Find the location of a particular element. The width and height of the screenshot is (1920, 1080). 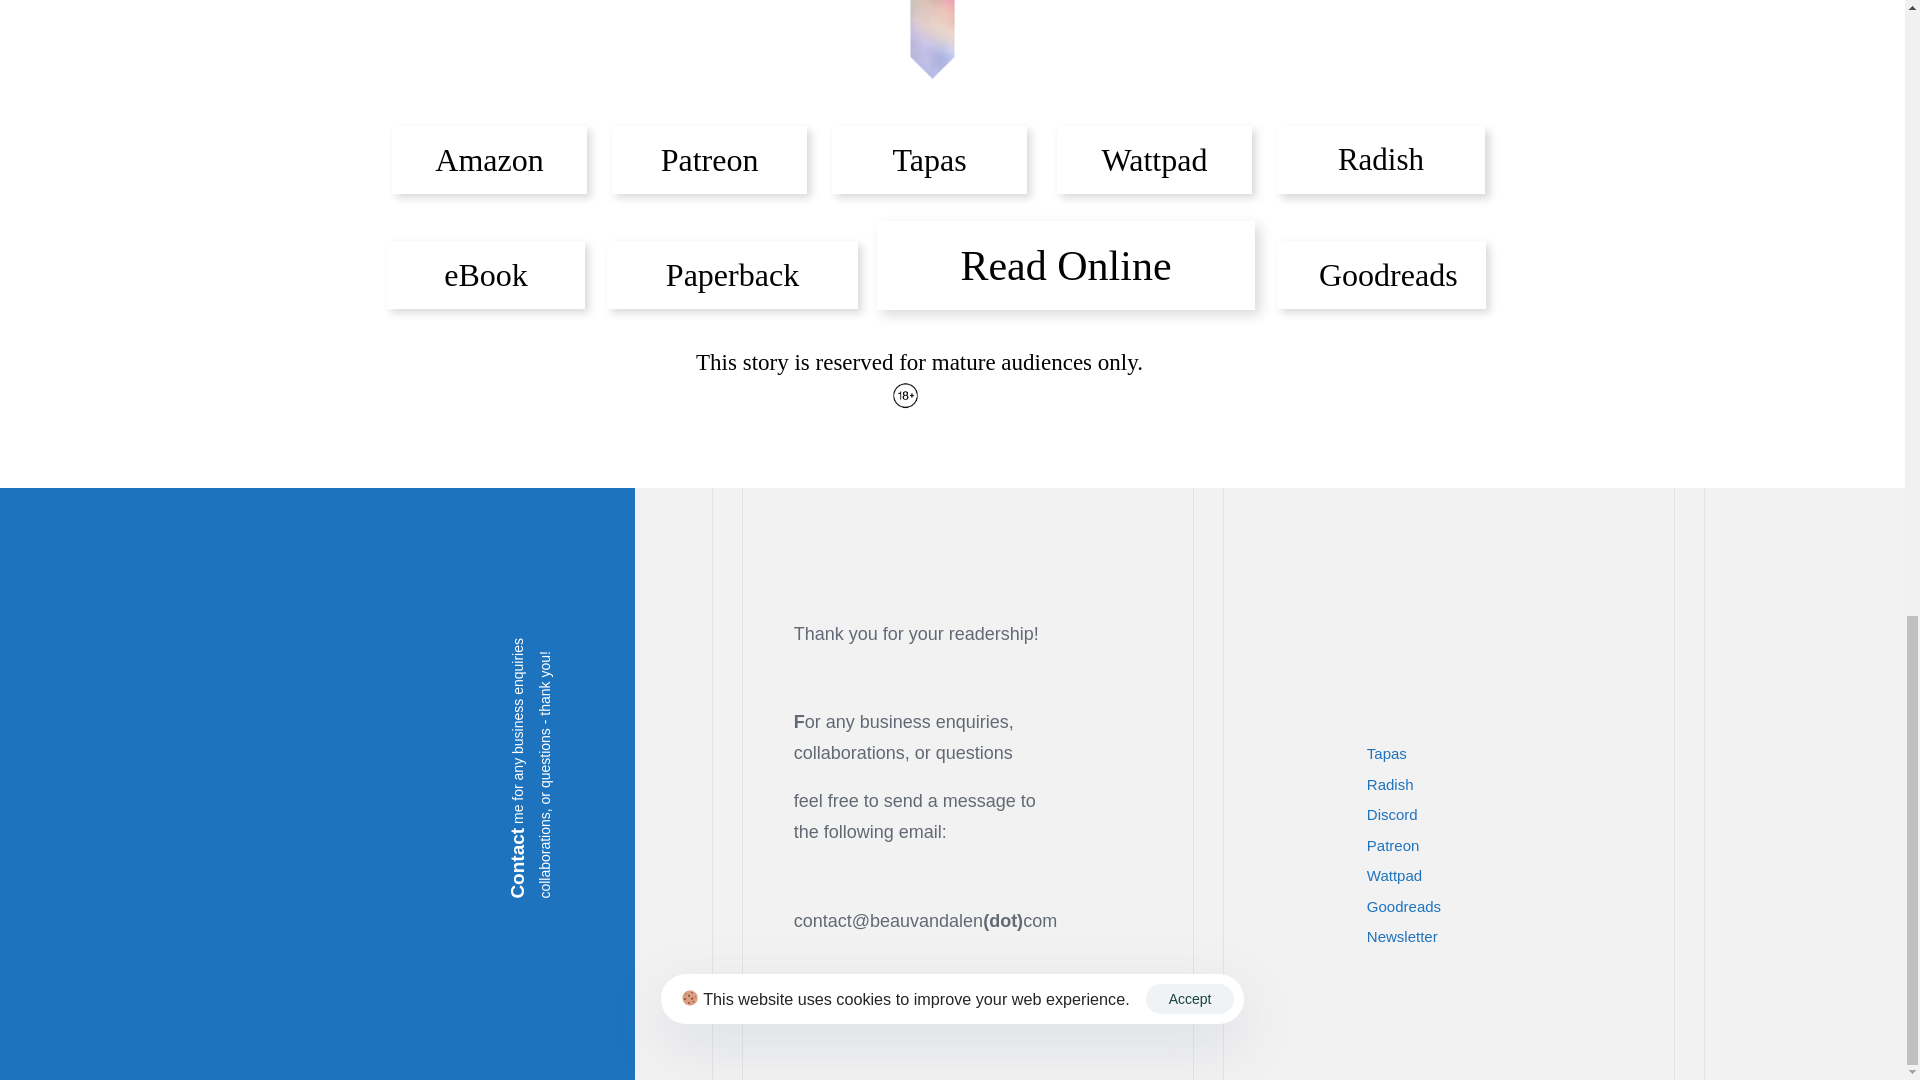

Tapas is located at coordinates (929, 160).